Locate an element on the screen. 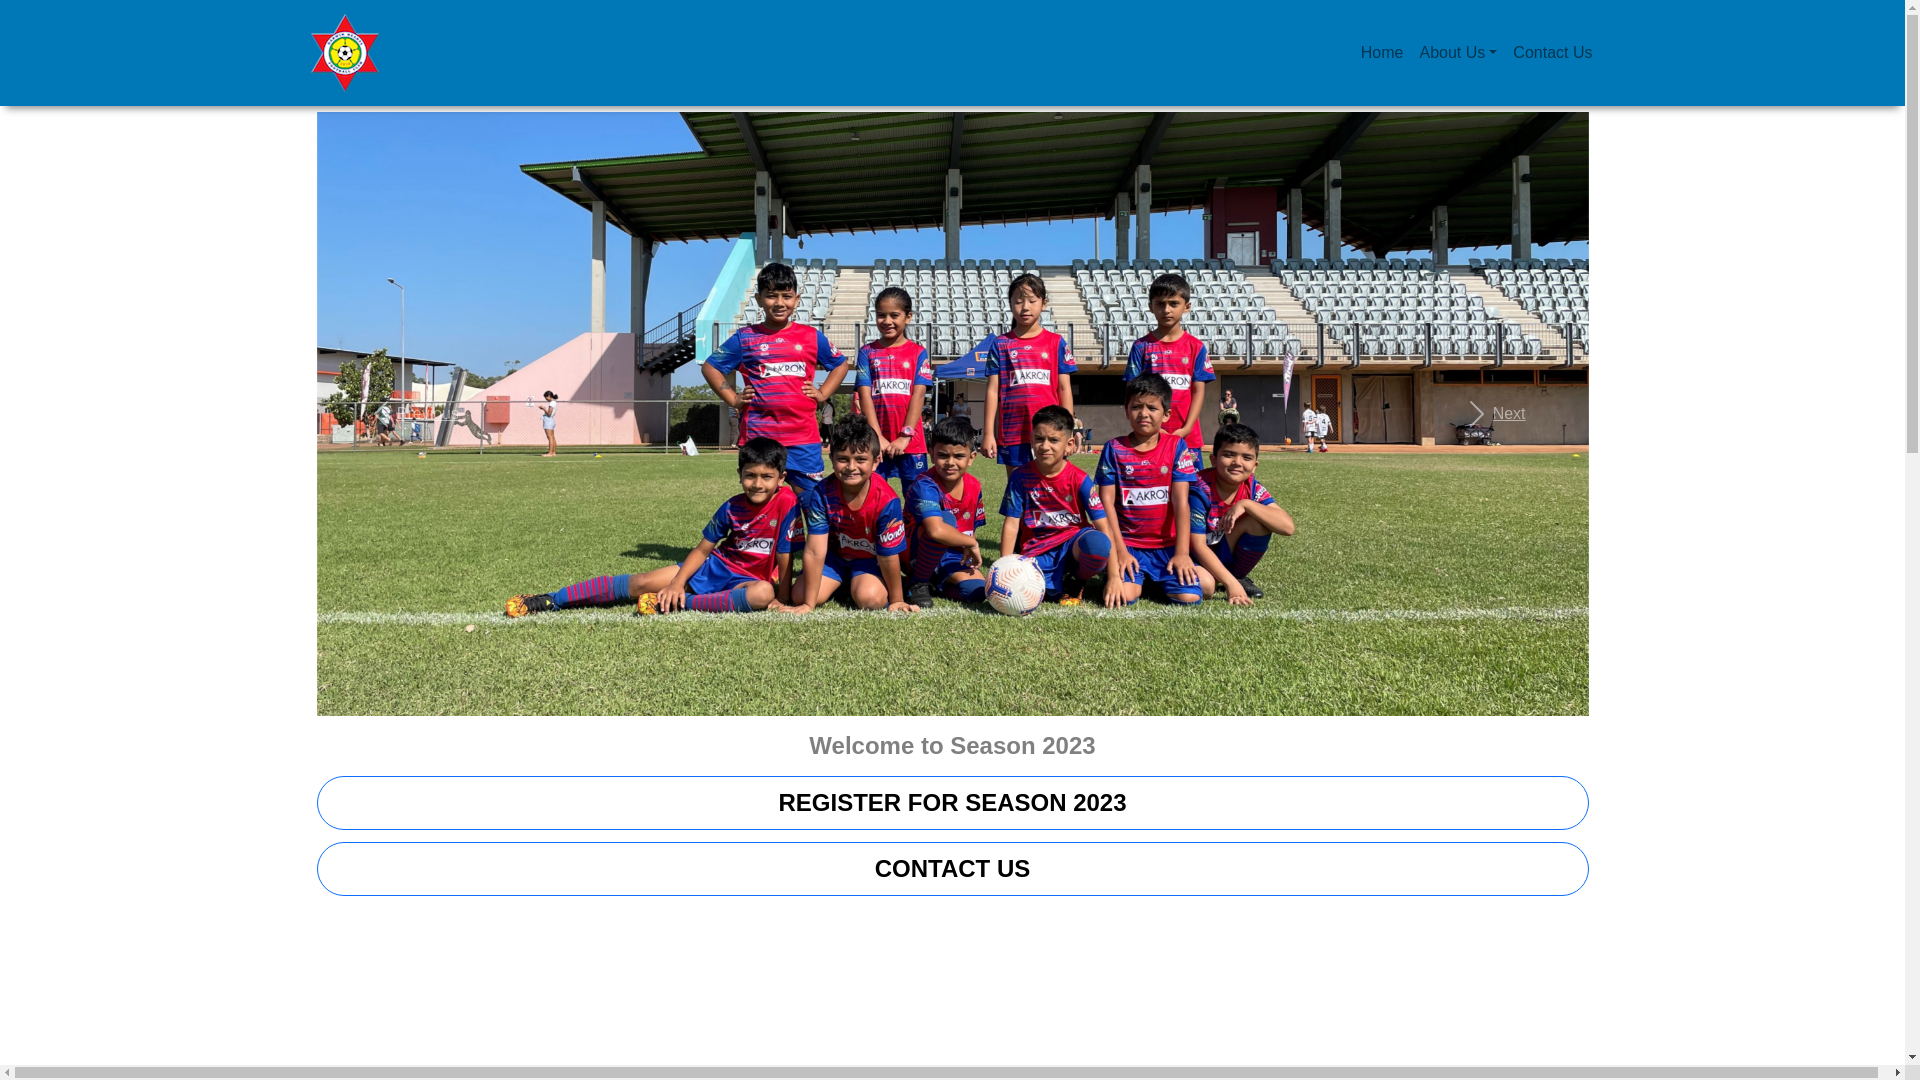  CONTACT US is located at coordinates (952, 892).